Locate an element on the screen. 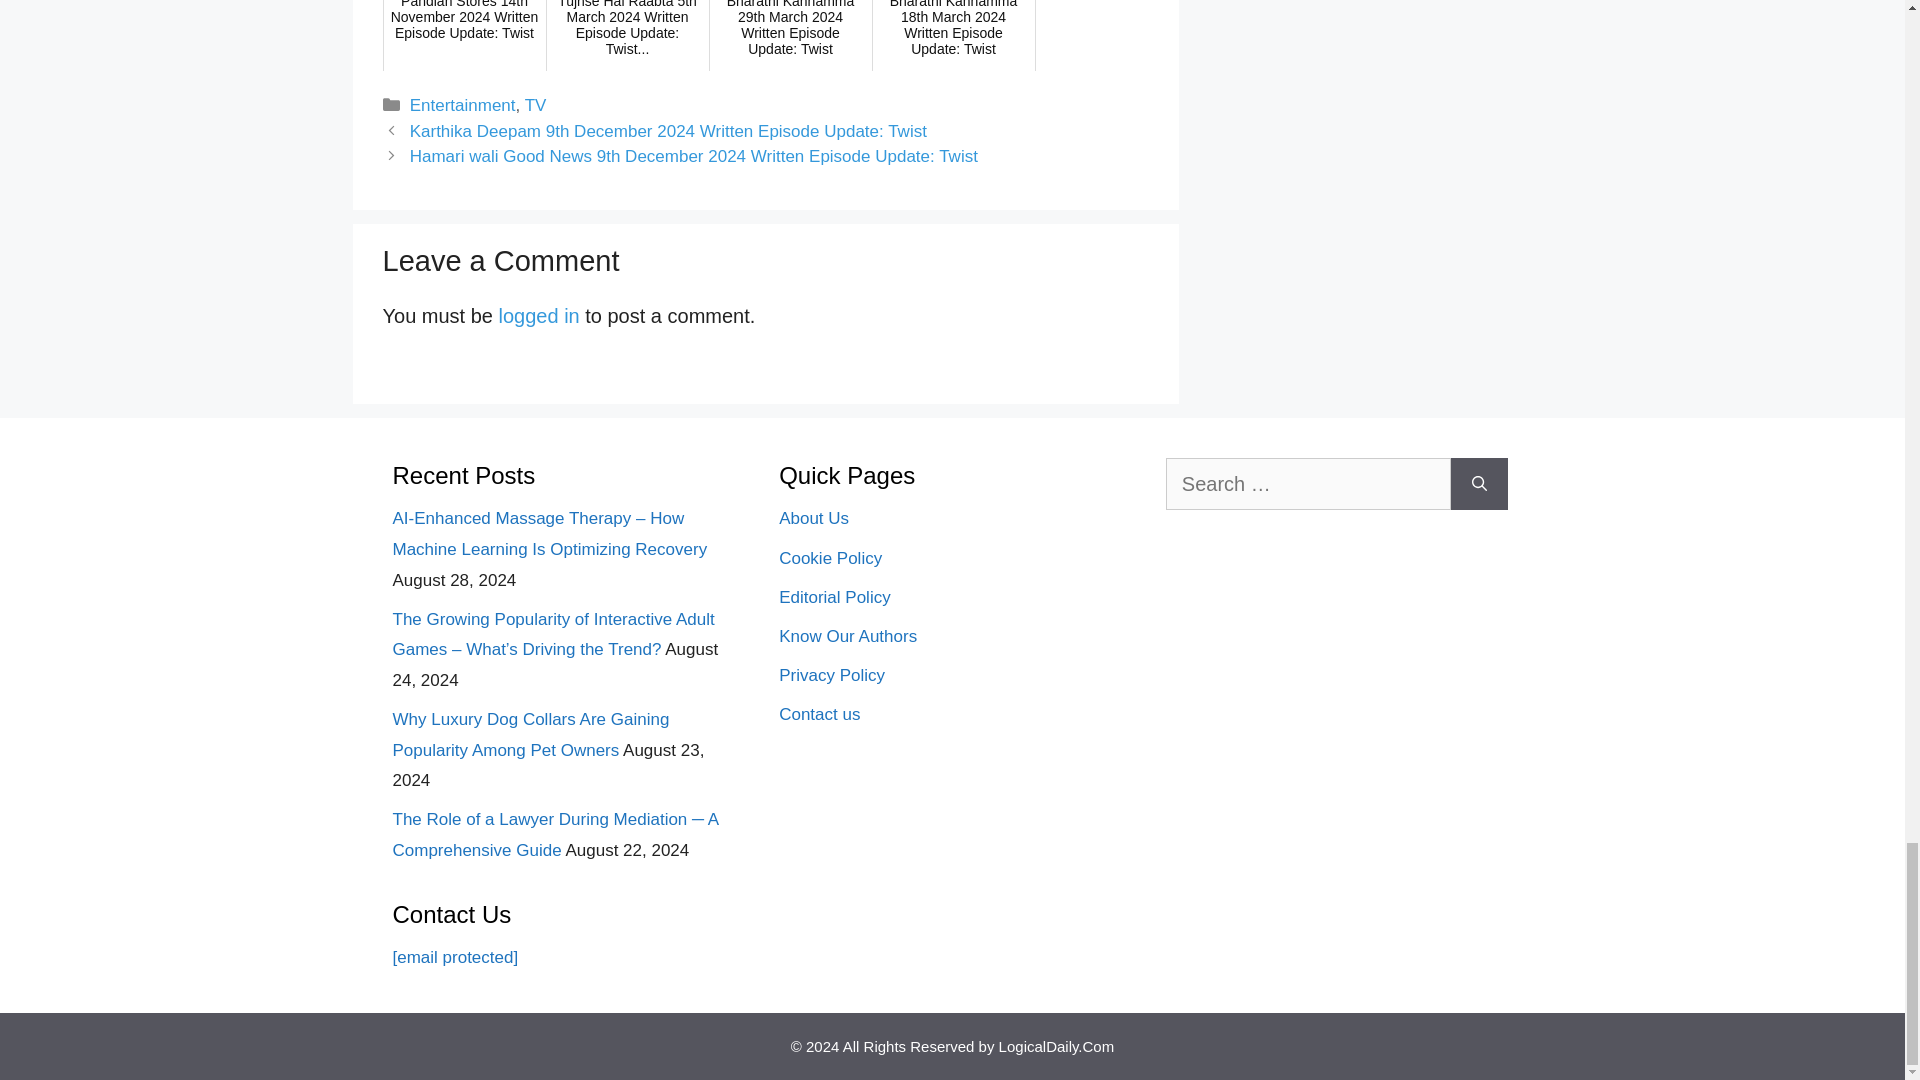 This screenshot has height=1080, width=1920. TV is located at coordinates (536, 105).